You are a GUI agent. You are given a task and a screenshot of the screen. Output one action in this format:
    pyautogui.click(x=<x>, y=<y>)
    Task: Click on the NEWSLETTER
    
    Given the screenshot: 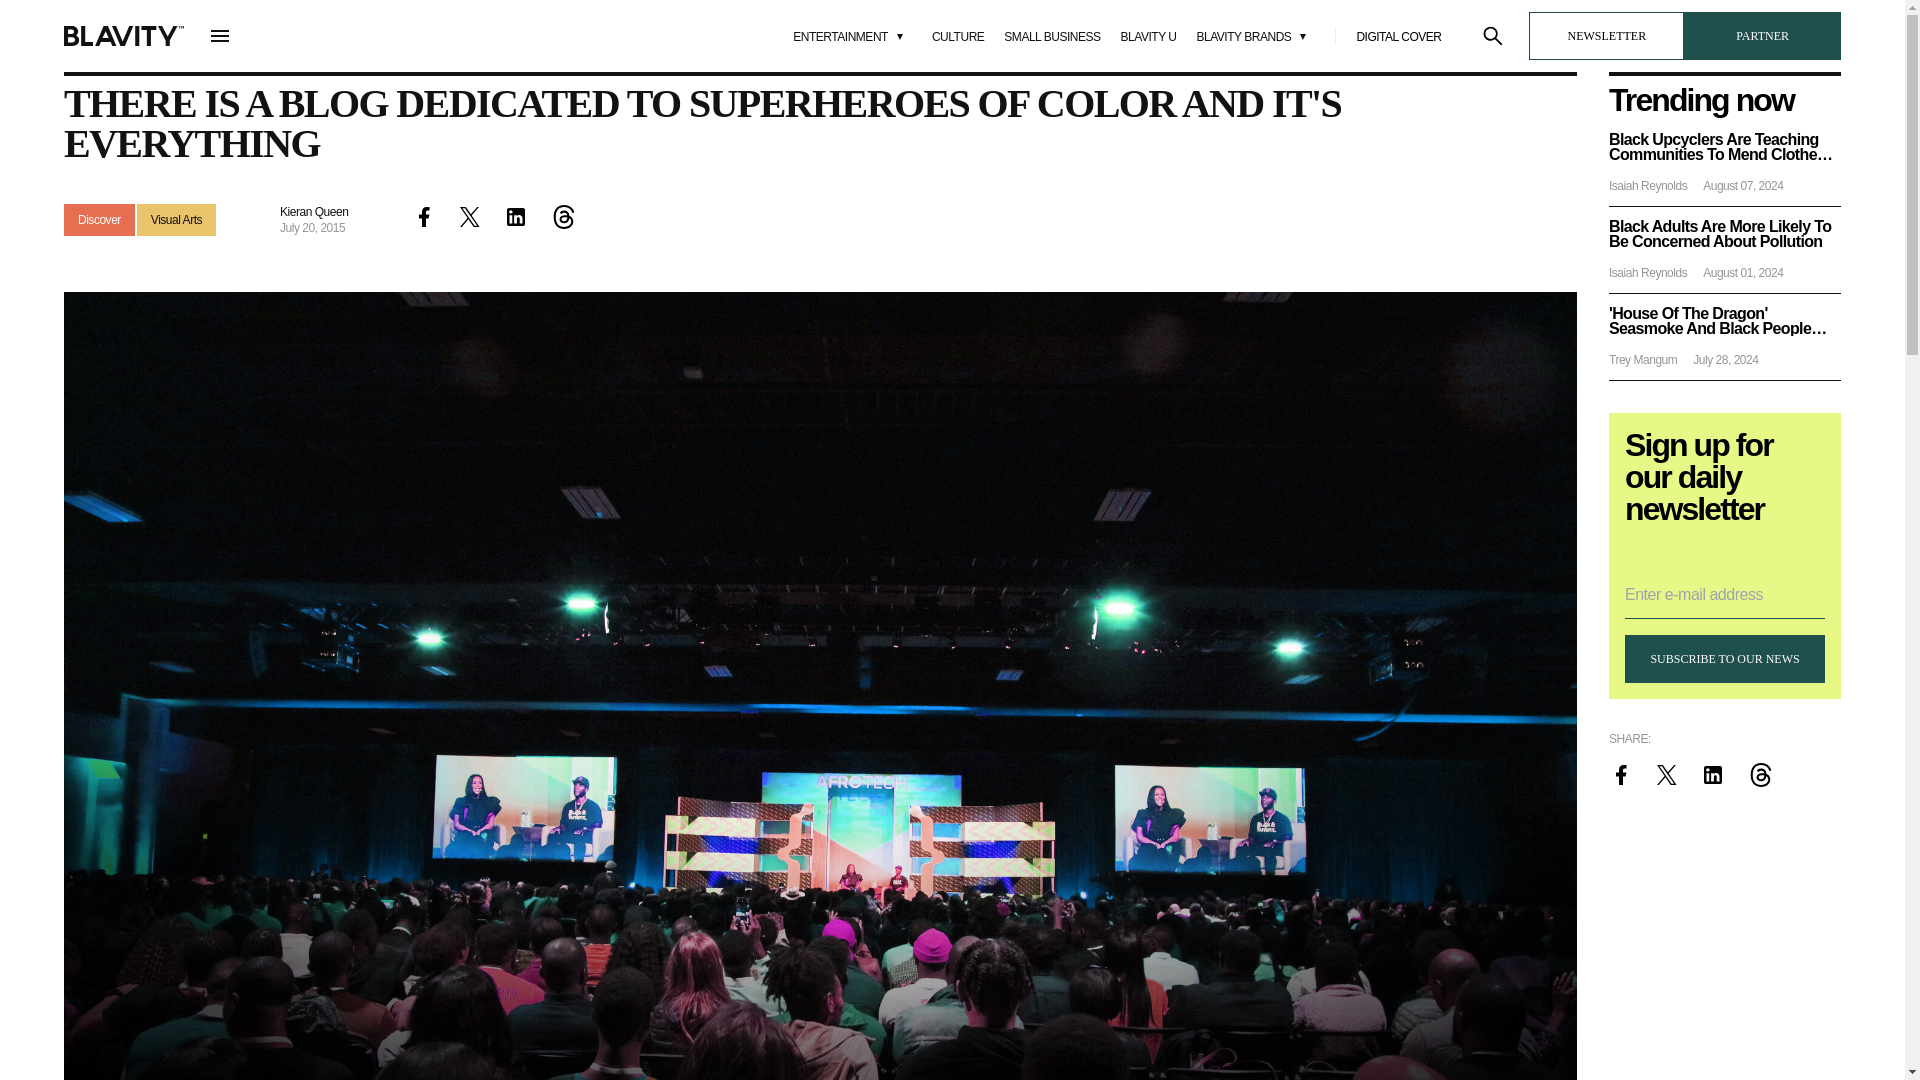 What is the action you would take?
    pyautogui.click(x=1606, y=36)
    